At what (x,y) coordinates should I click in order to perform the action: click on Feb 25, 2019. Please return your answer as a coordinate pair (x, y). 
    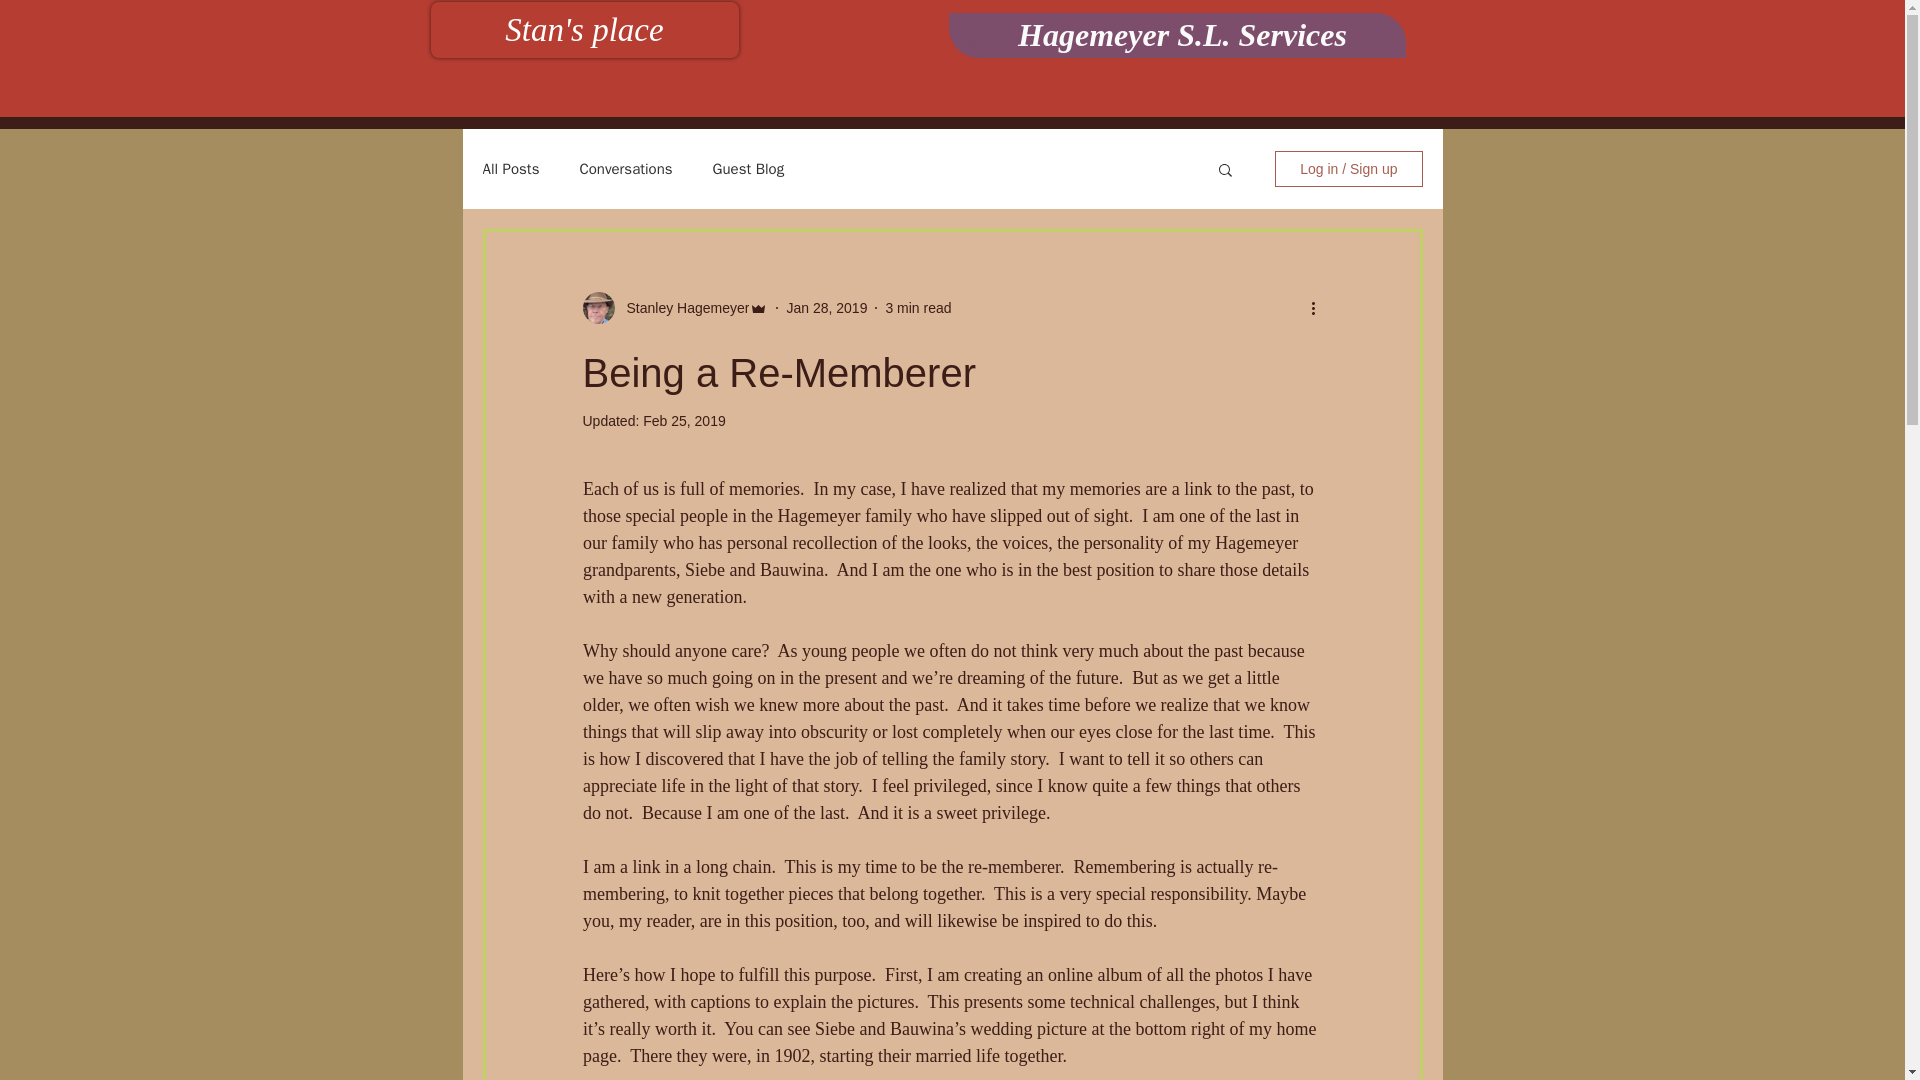
    Looking at the image, I should click on (684, 420).